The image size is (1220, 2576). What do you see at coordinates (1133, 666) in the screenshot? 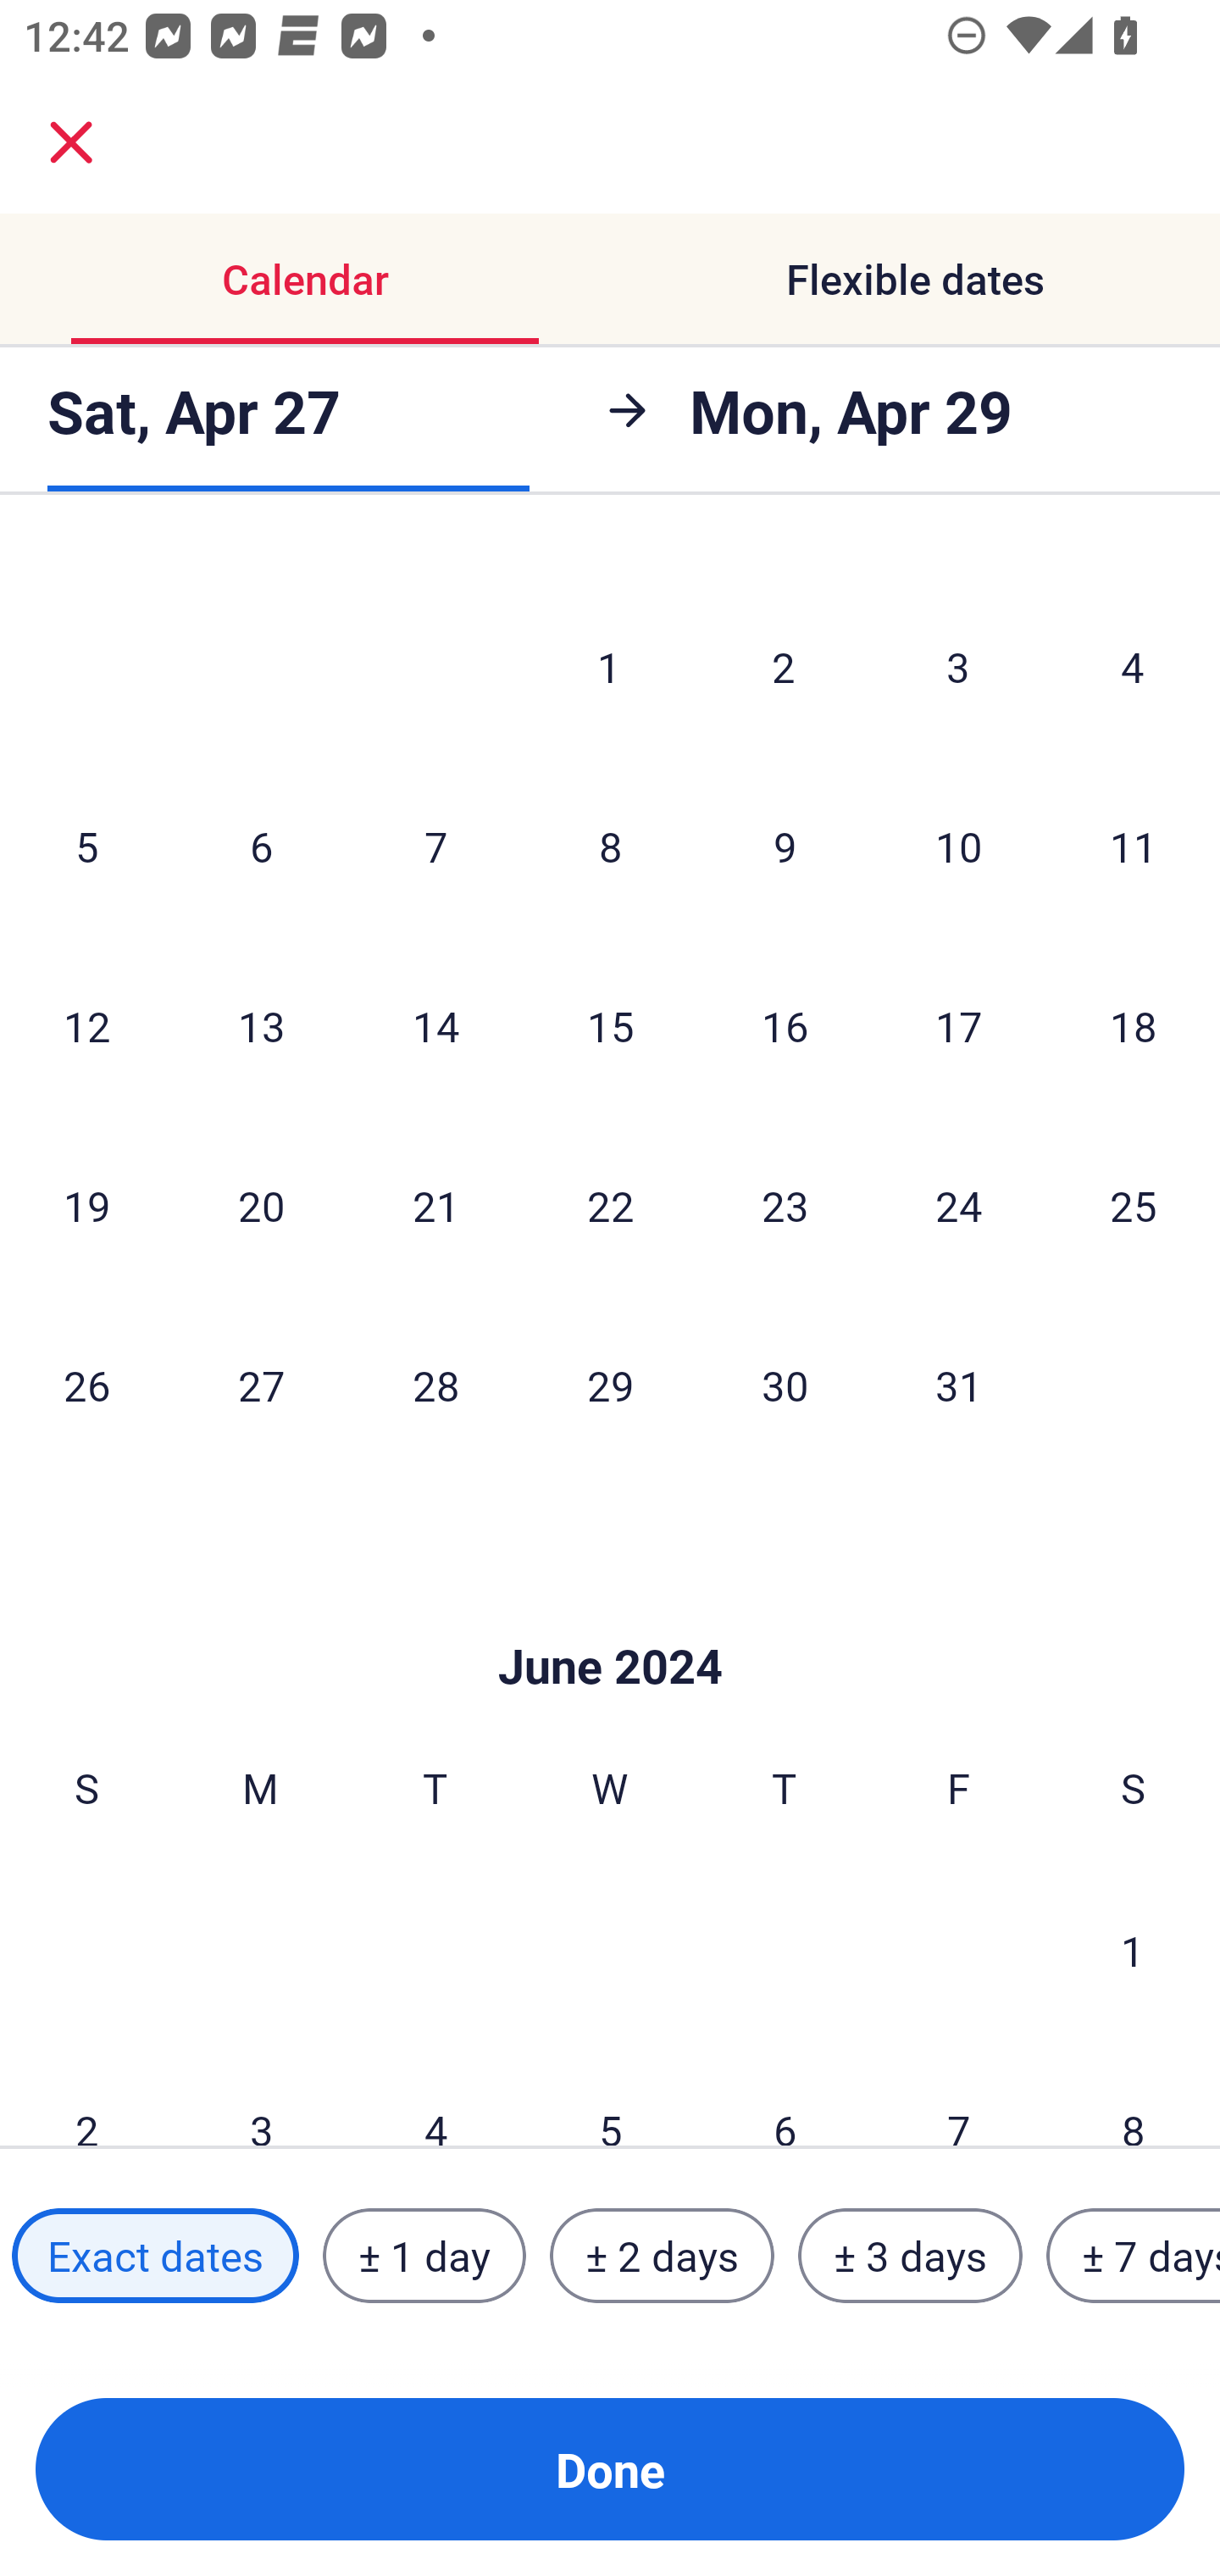
I see `4 Saturday, May 4, 2024` at bounding box center [1133, 666].